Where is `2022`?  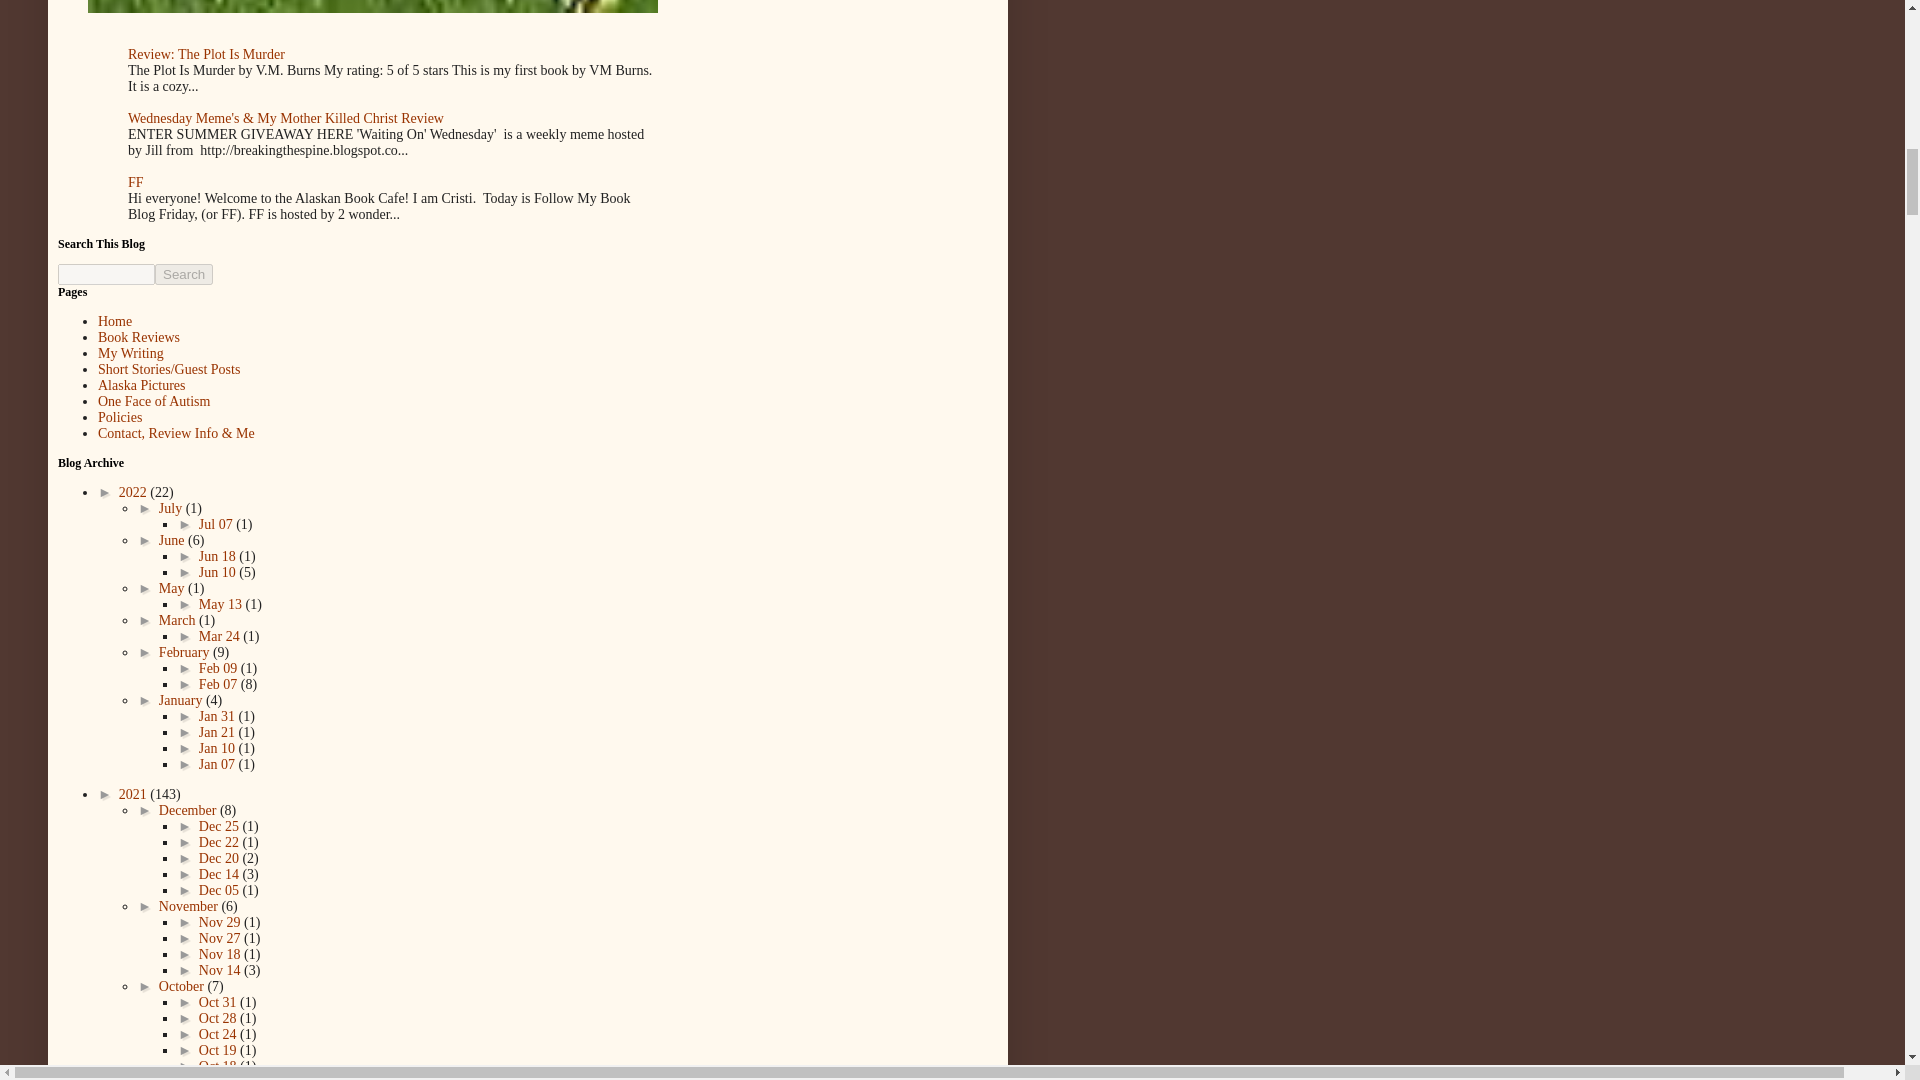 2022 is located at coordinates (135, 492).